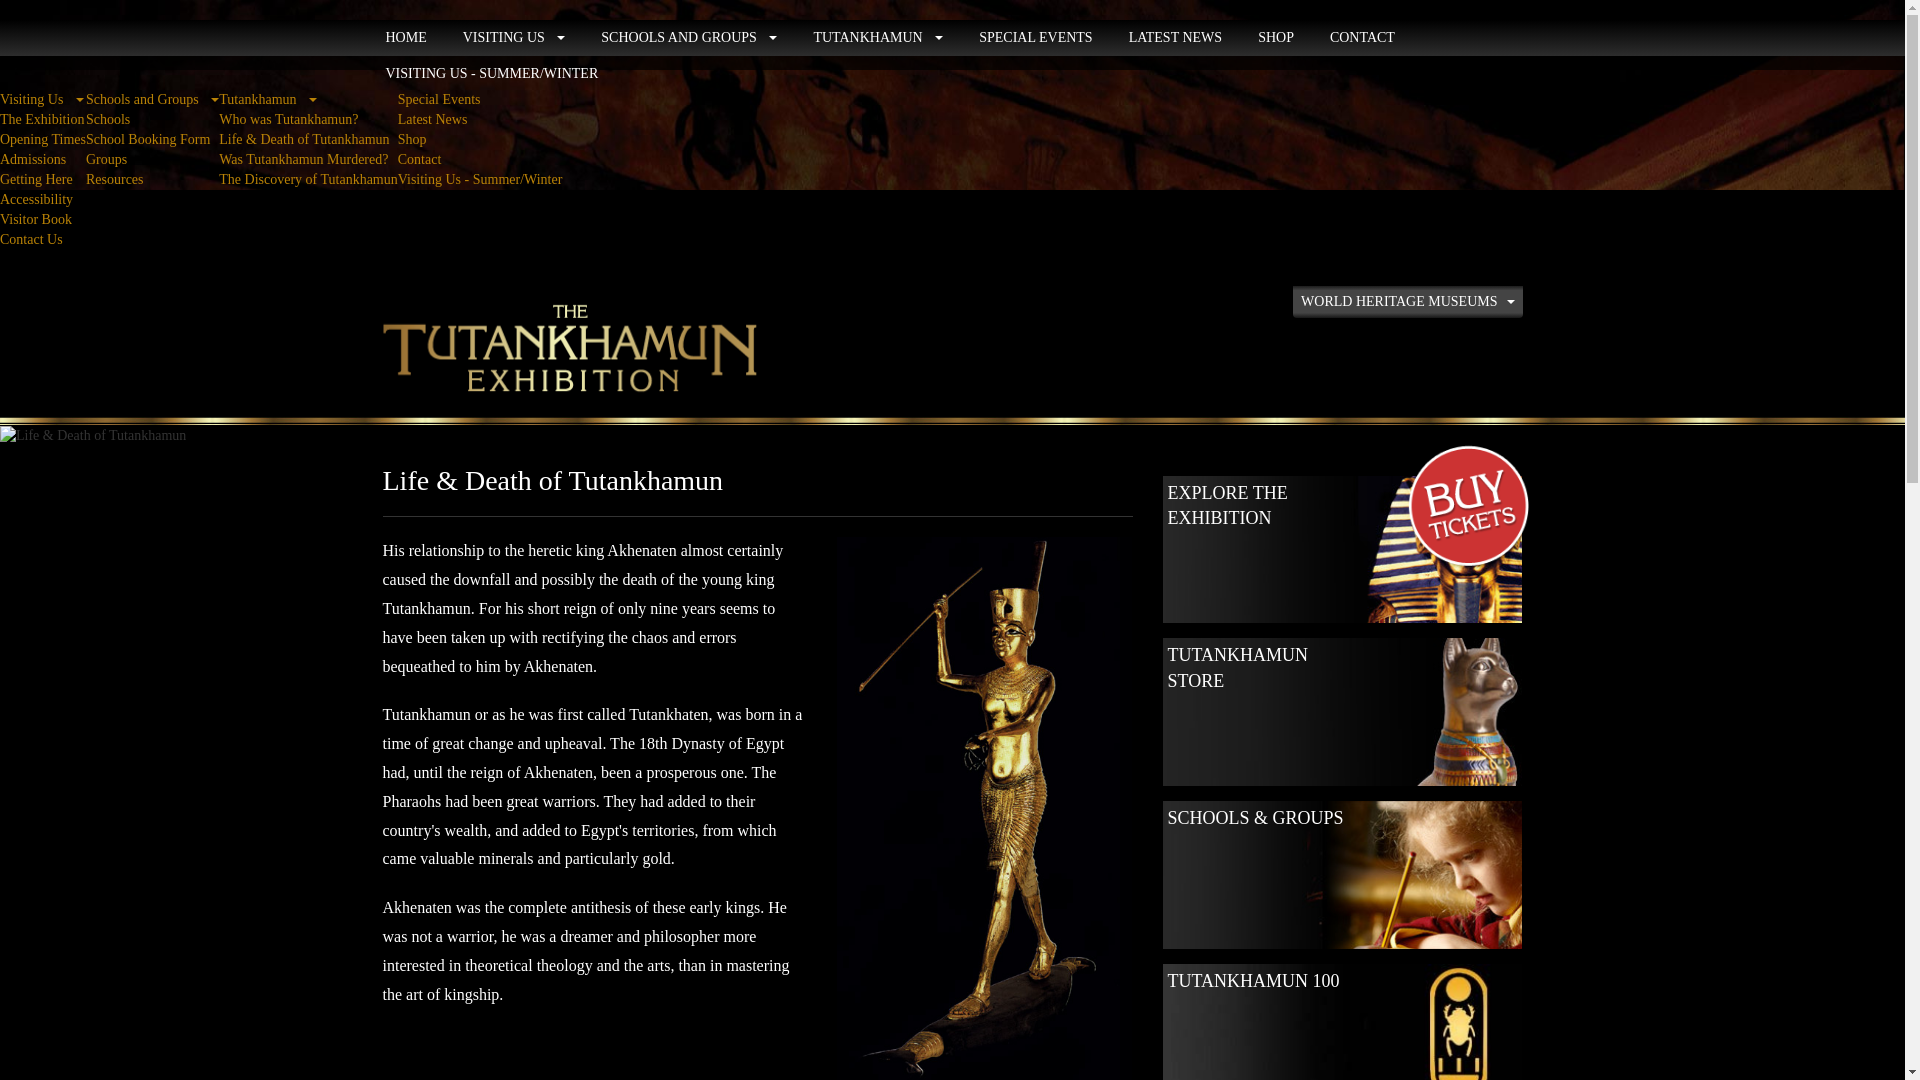 The image size is (1920, 1080). Describe the element at coordinates (308, 100) in the screenshot. I see `Tutankhamun` at that location.